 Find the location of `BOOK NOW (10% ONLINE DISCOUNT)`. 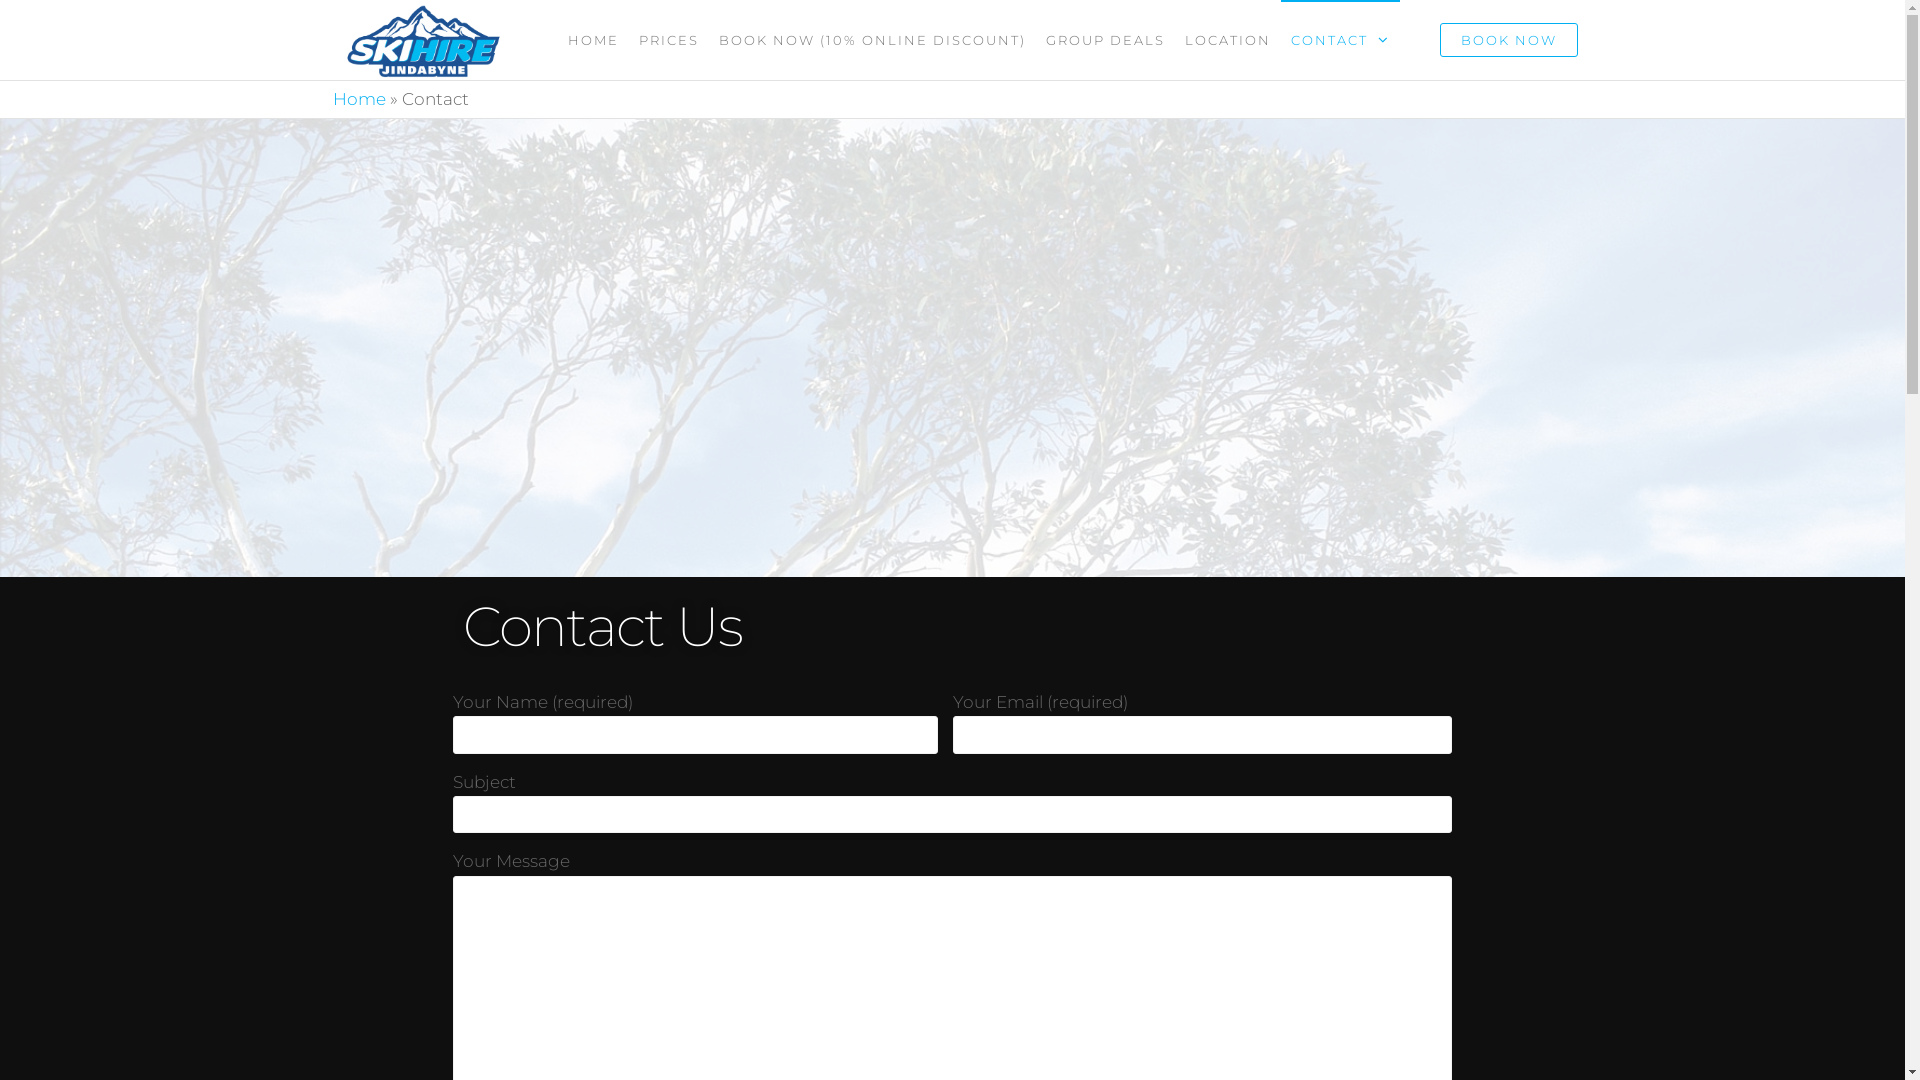

BOOK NOW (10% ONLINE DISCOUNT) is located at coordinates (872, 40).